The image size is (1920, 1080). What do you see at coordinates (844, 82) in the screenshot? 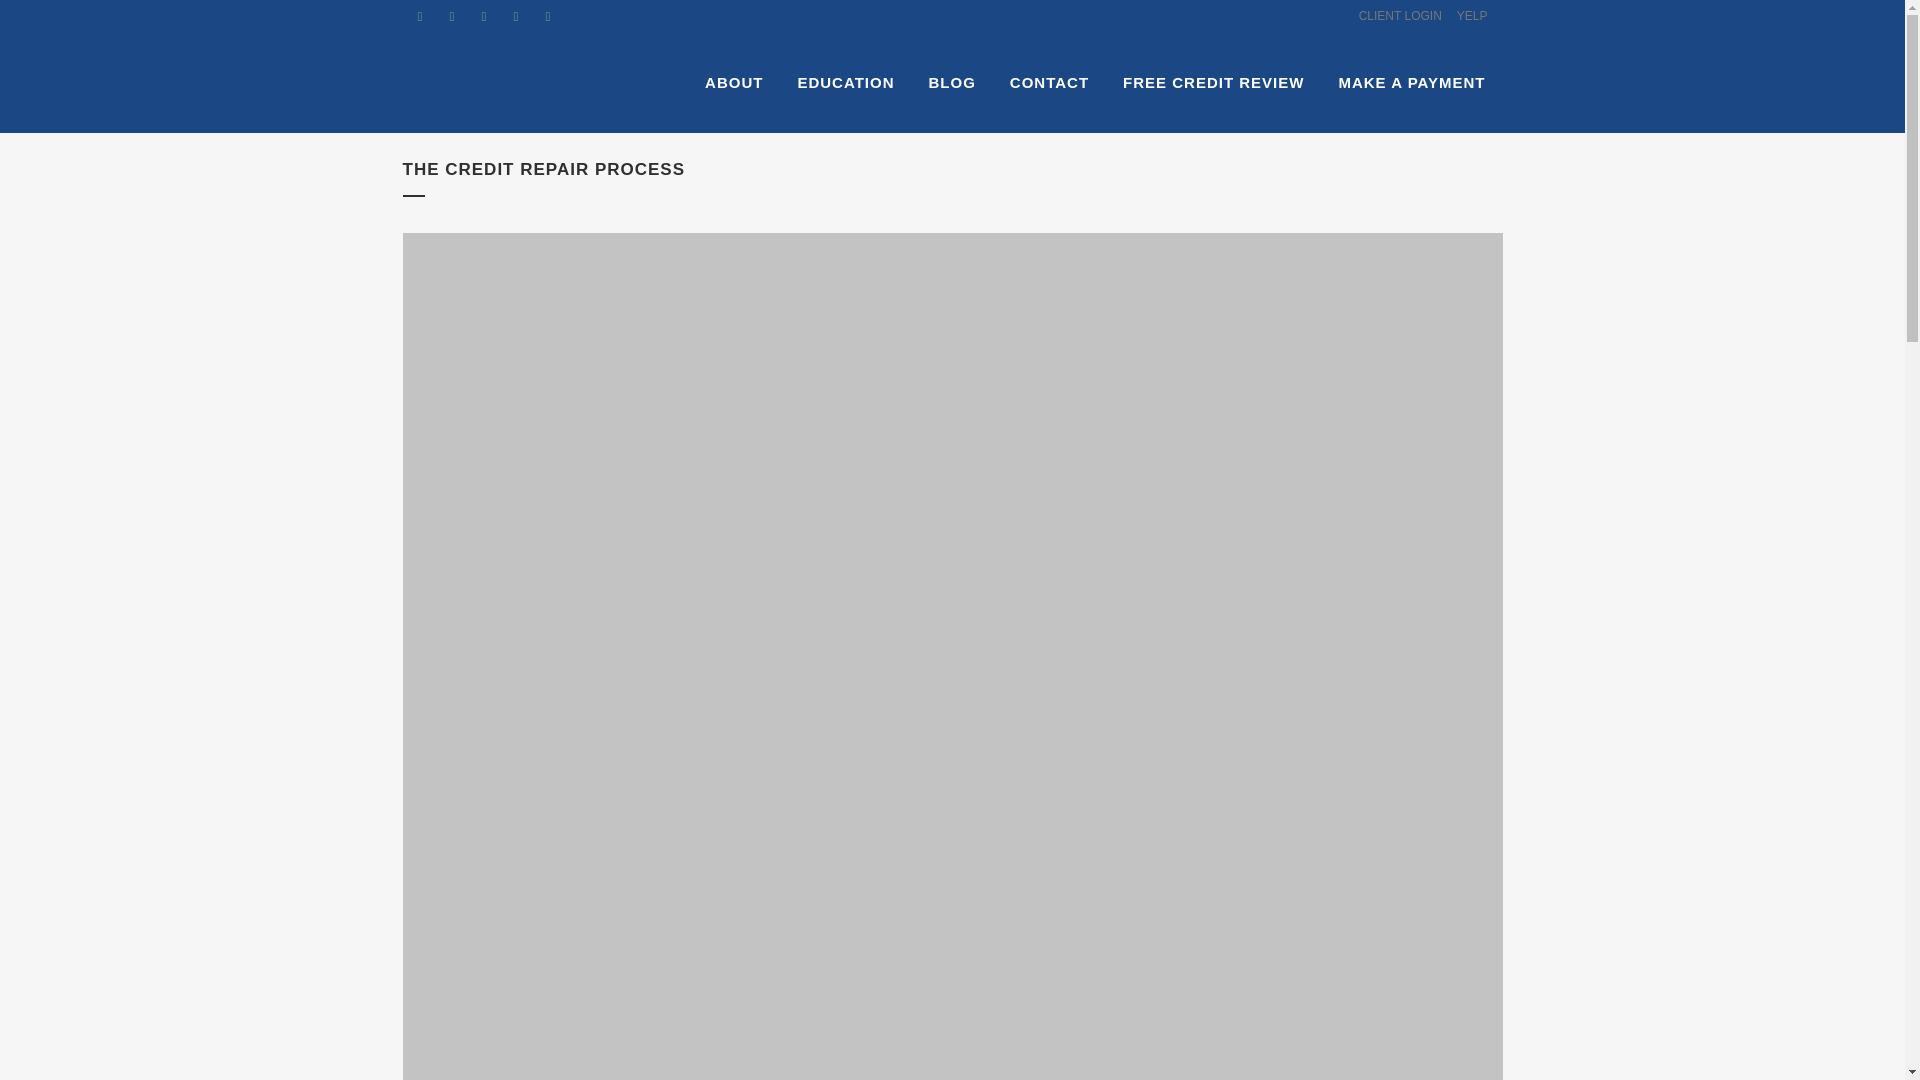
I see `EDUCATION` at bounding box center [844, 82].